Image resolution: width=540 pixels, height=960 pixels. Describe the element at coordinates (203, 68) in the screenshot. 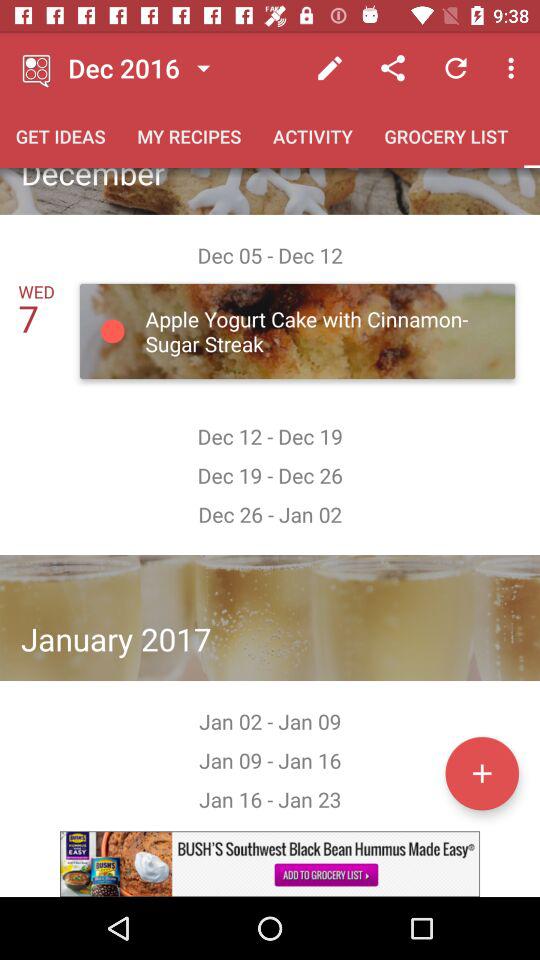

I see `dropdown right to dec 2016` at that location.